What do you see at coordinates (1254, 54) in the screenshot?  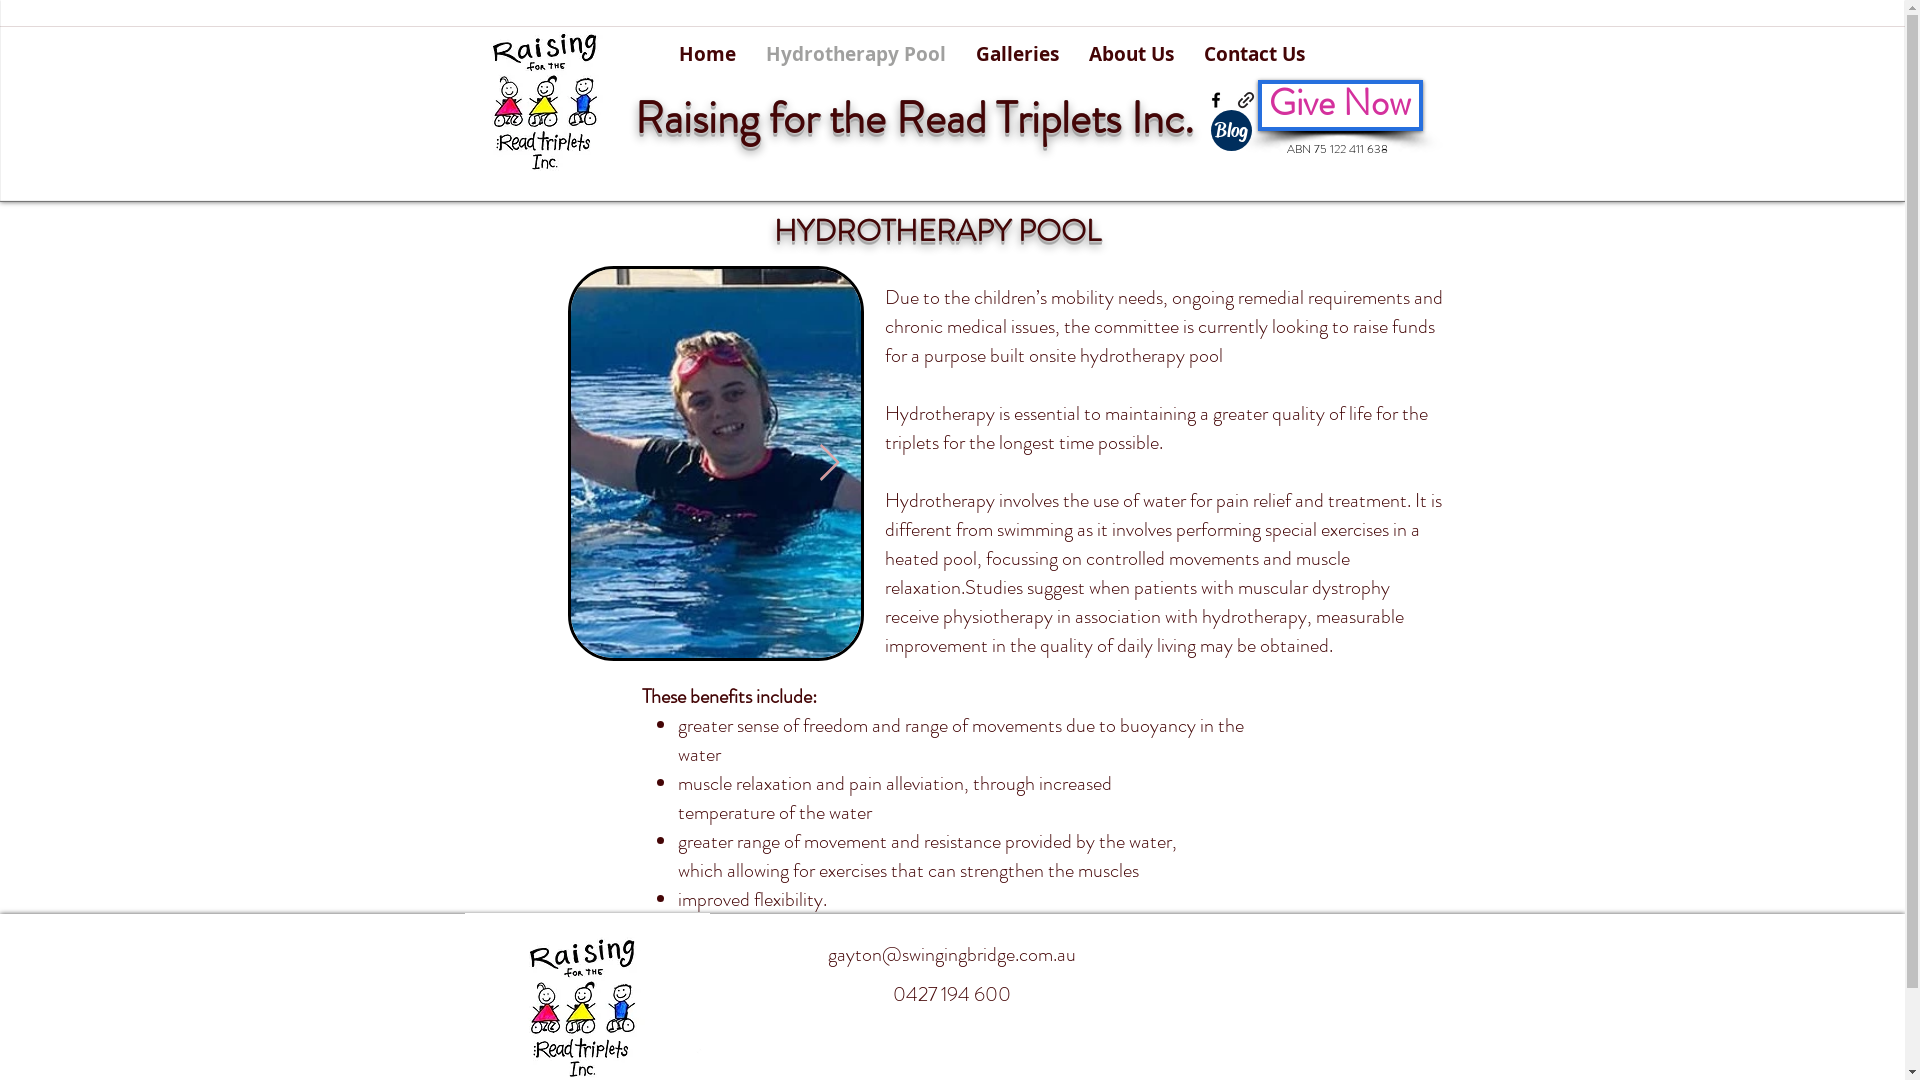 I see `Contact Us` at bounding box center [1254, 54].